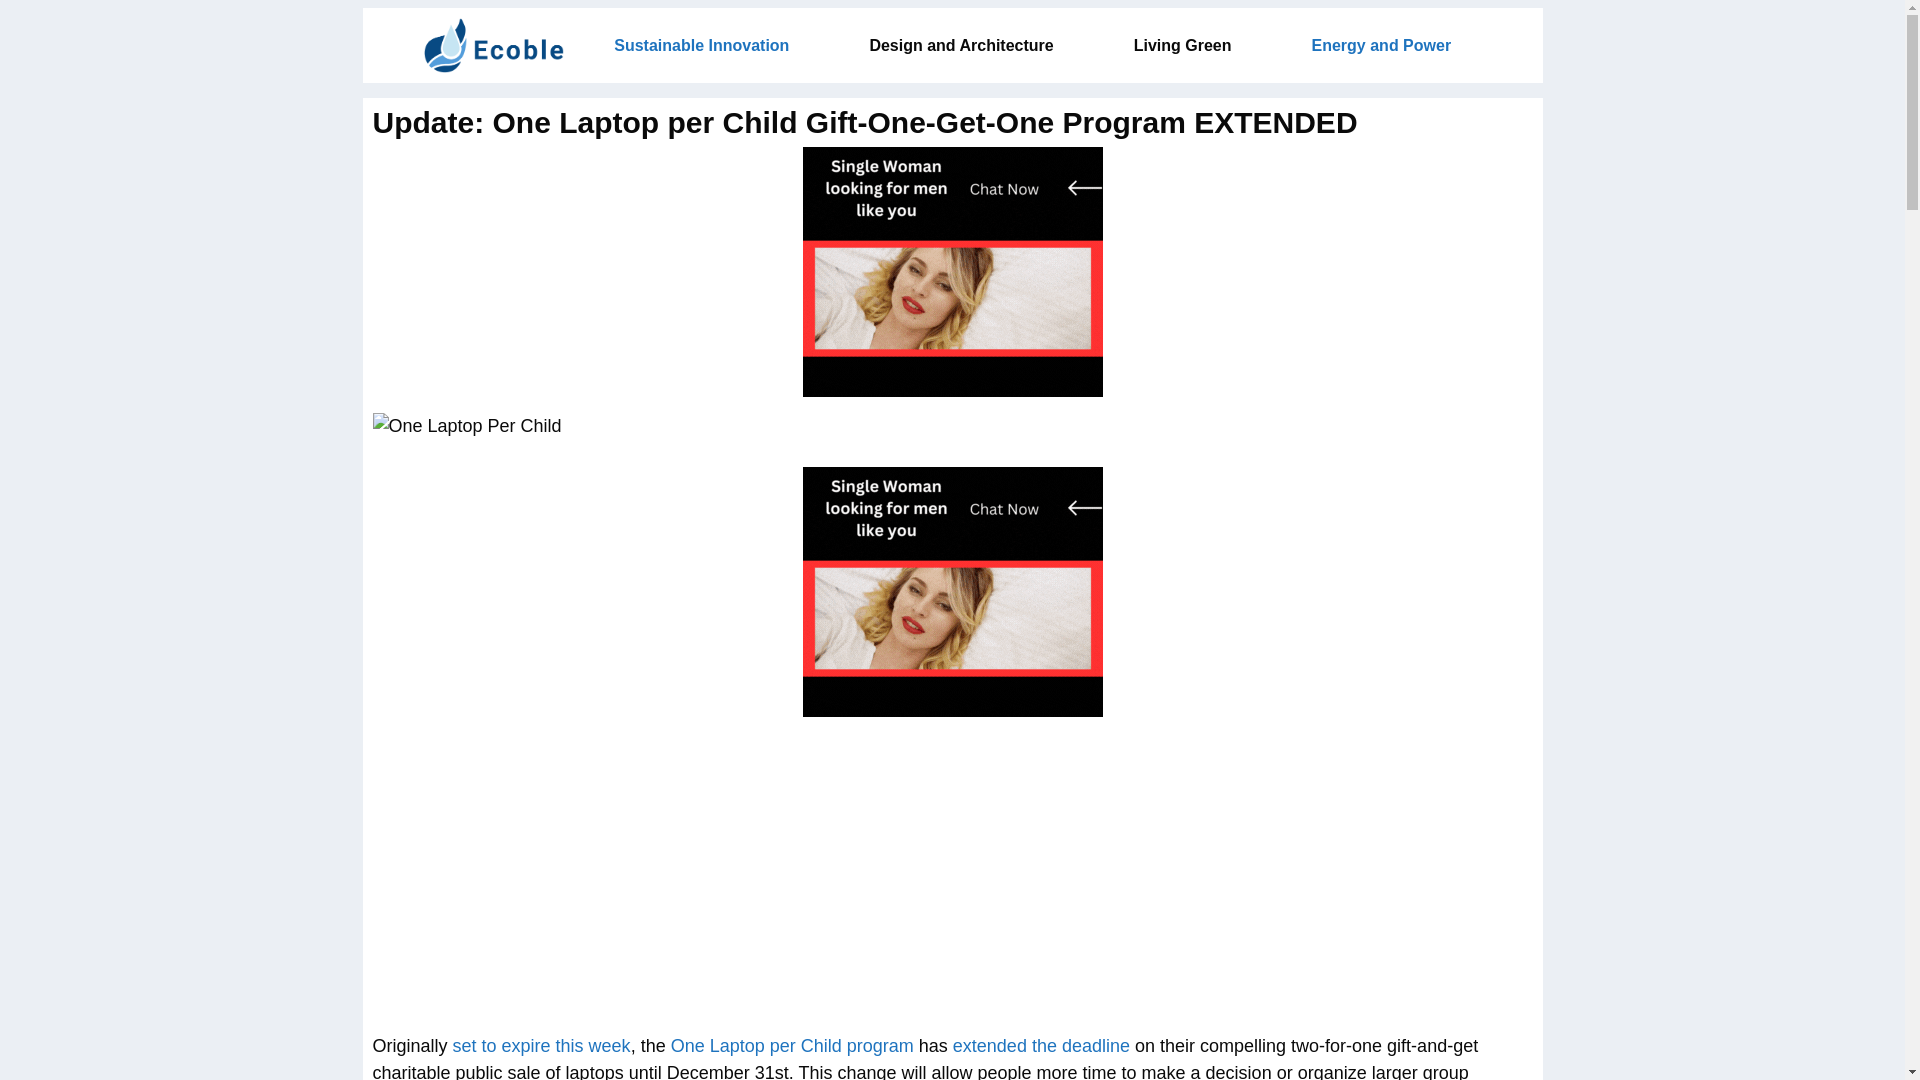 This screenshot has width=1920, height=1080. What do you see at coordinates (702, 45) in the screenshot?
I see `Sustainable Innovation` at bounding box center [702, 45].